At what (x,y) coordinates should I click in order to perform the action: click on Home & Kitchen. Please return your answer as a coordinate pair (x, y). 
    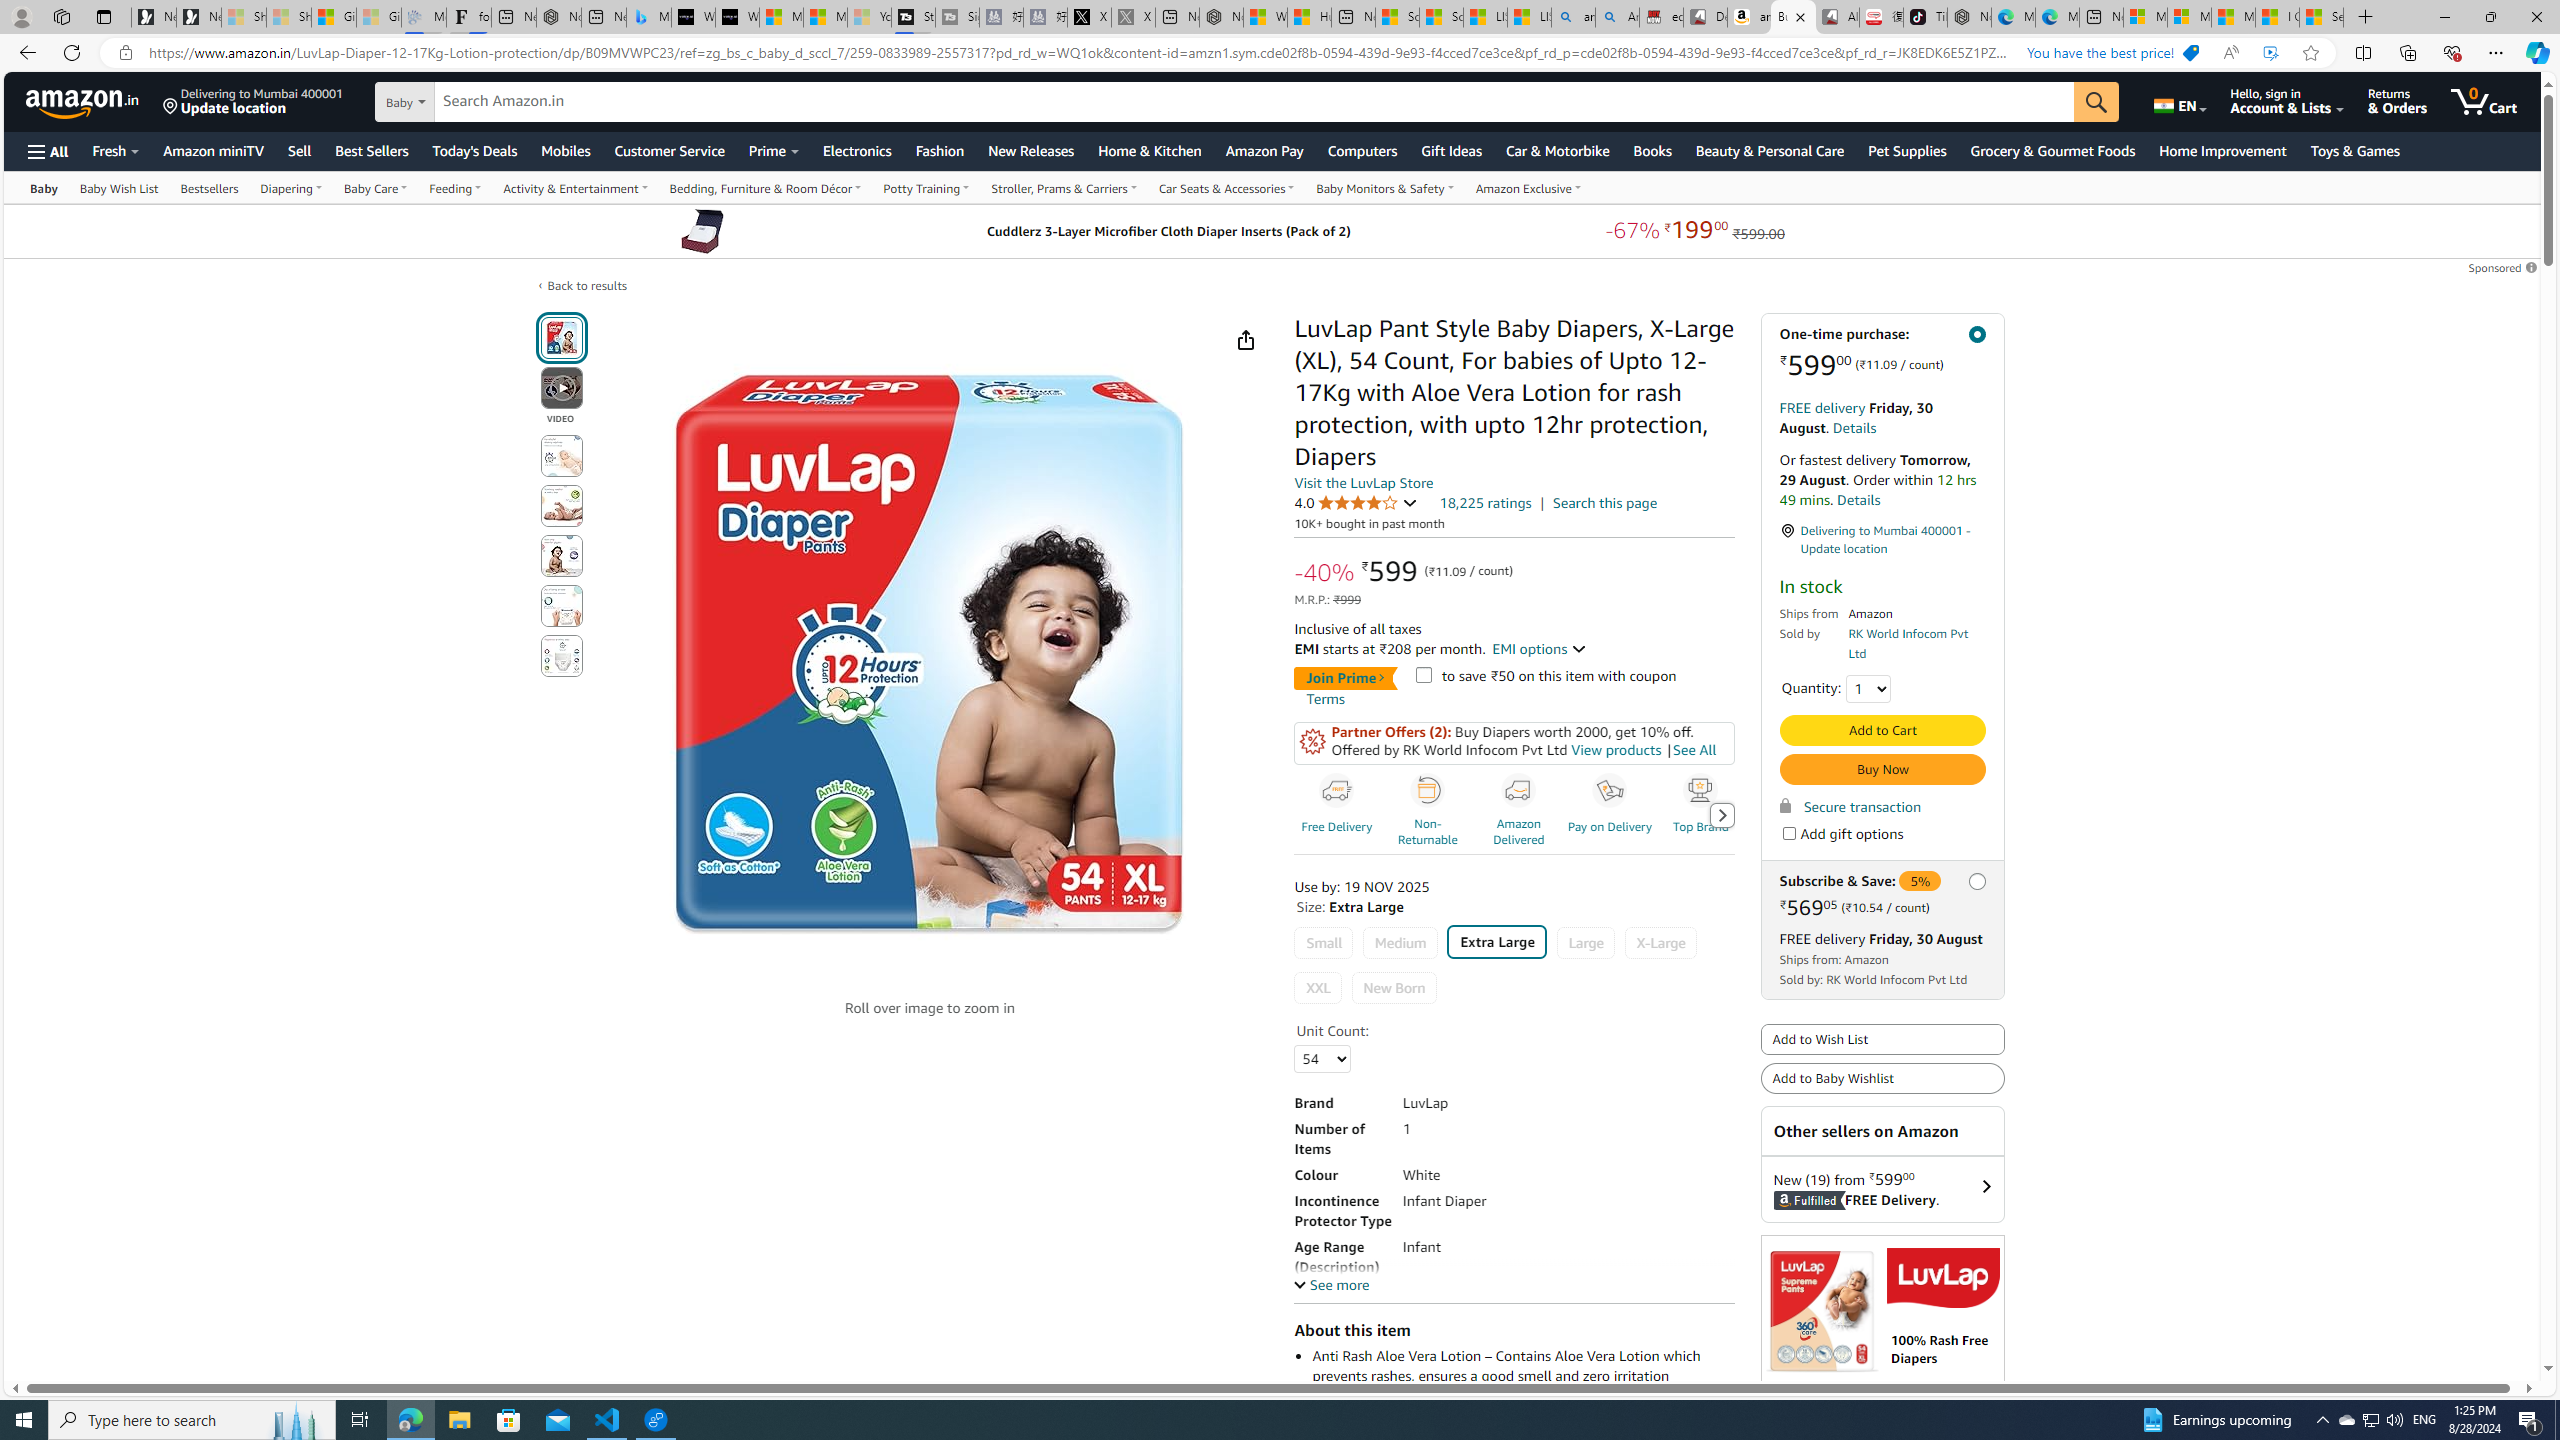
    Looking at the image, I should click on (1149, 150).